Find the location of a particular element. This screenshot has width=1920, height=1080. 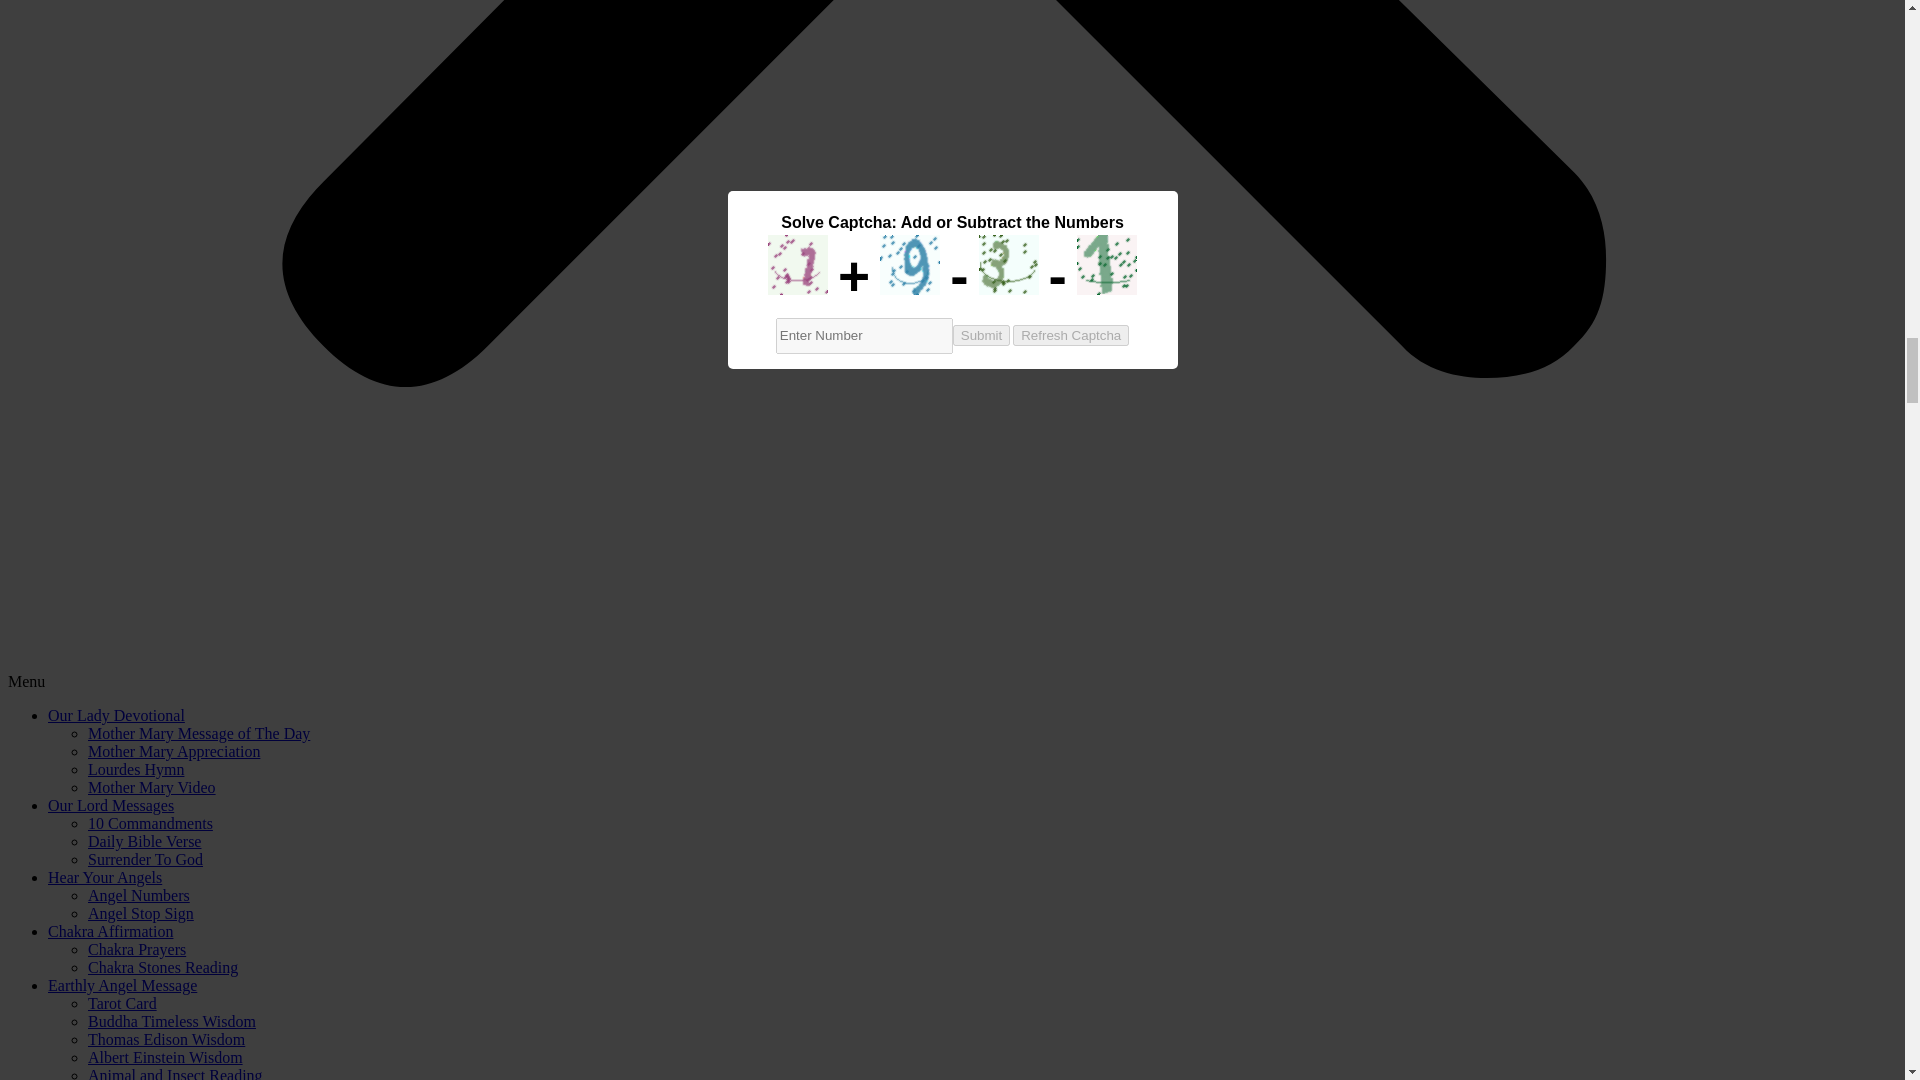

Mother Mary Message of The Day is located at coordinates (198, 732).